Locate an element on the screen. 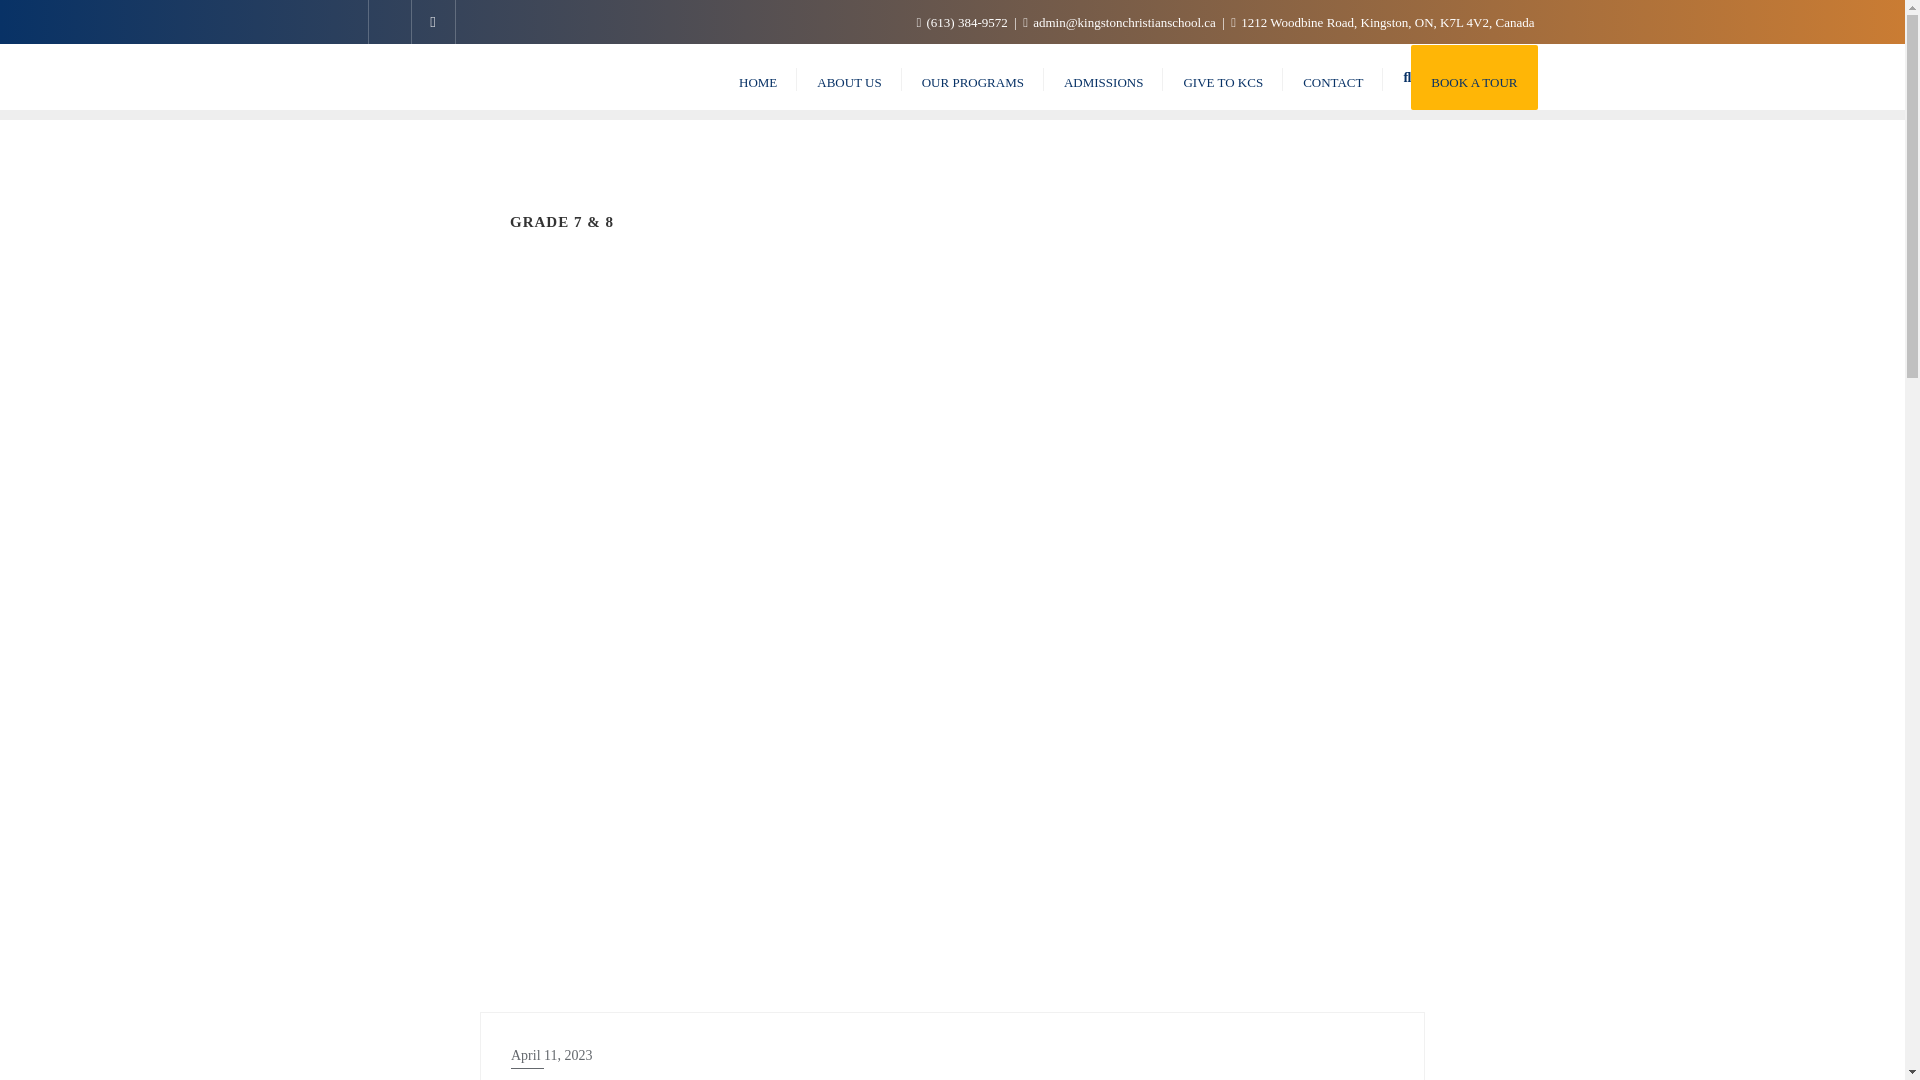 This screenshot has height=1080, width=1920. ADMISSIONS is located at coordinates (1104, 78).